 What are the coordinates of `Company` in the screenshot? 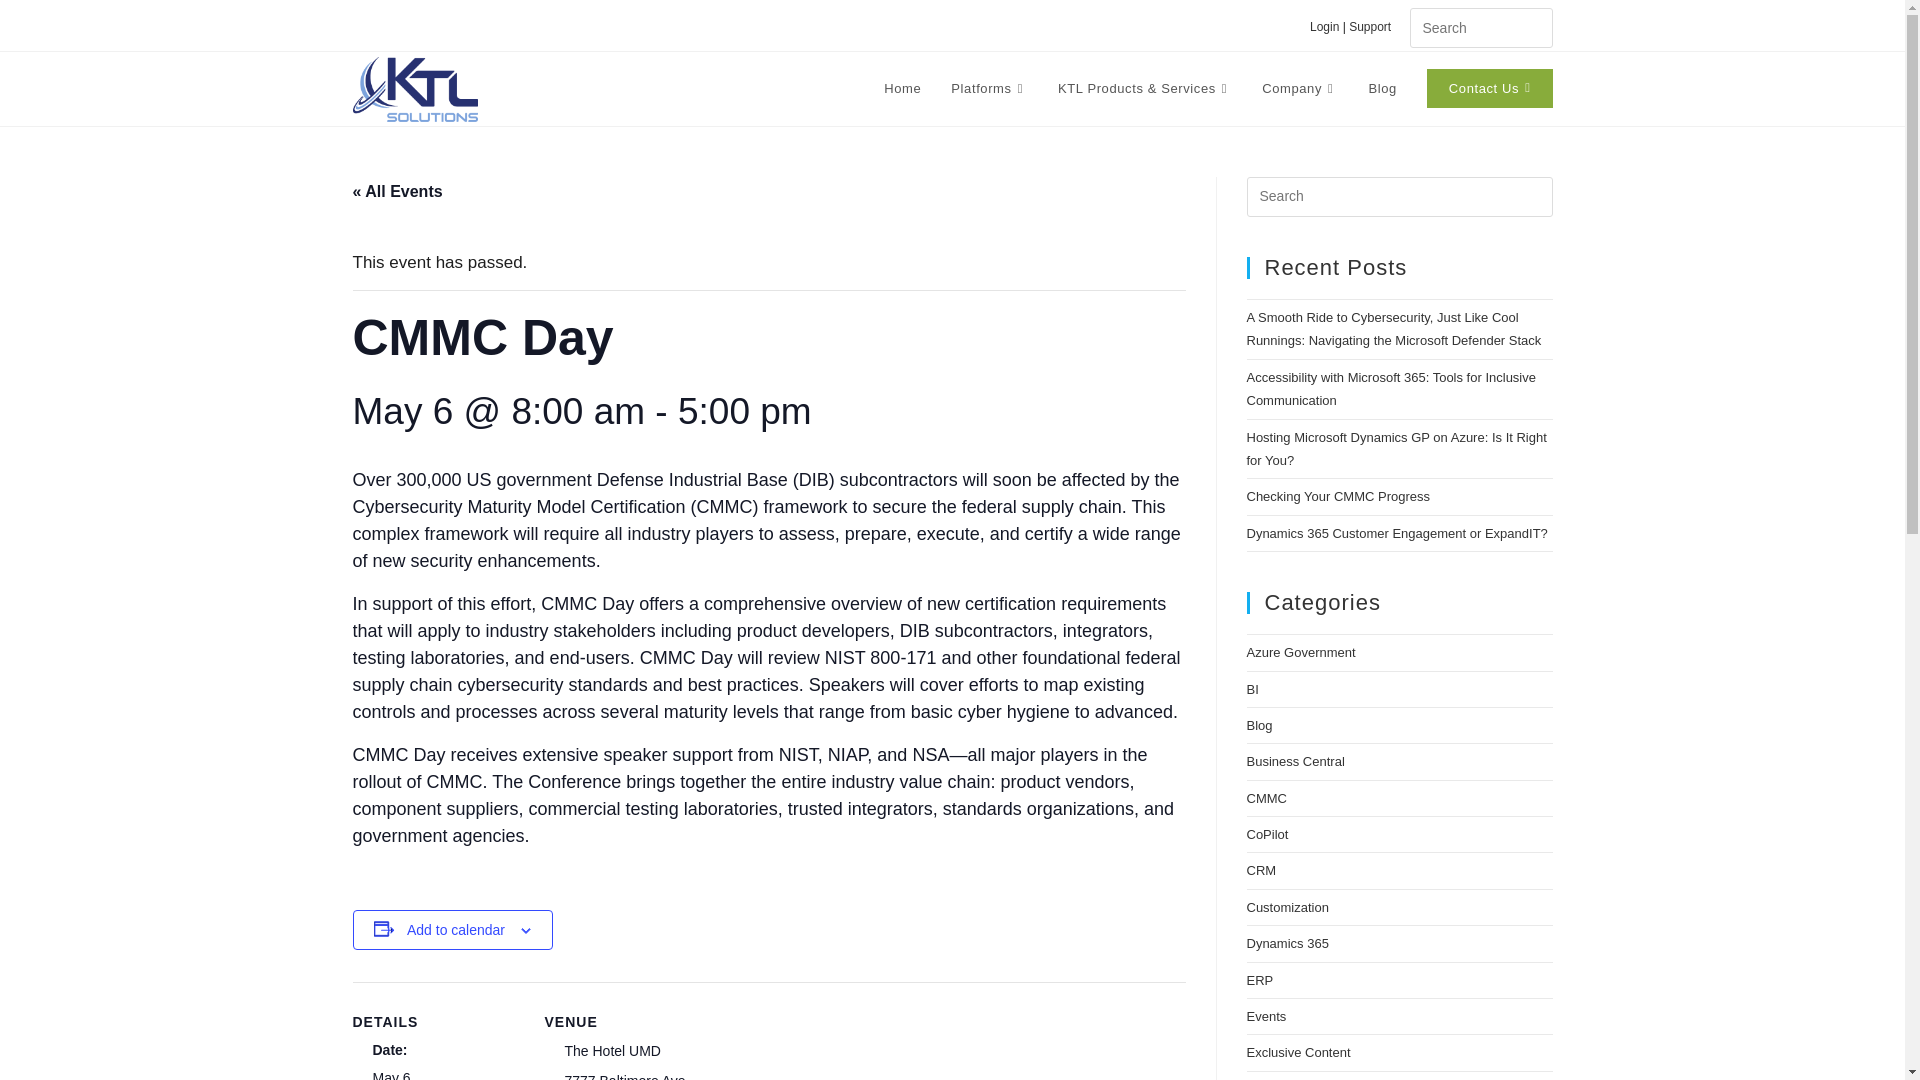 It's located at (1300, 88).